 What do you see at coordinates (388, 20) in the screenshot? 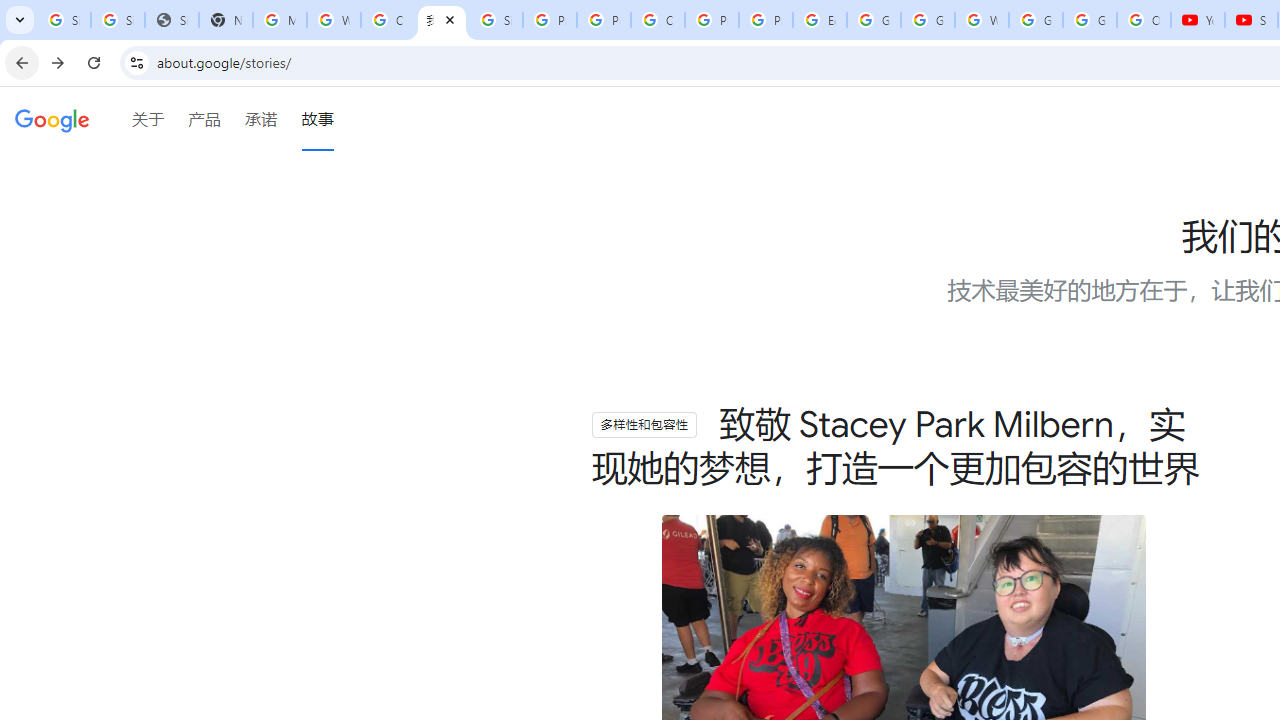
I see `Create your Google Account` at bounding box center [388, 20].